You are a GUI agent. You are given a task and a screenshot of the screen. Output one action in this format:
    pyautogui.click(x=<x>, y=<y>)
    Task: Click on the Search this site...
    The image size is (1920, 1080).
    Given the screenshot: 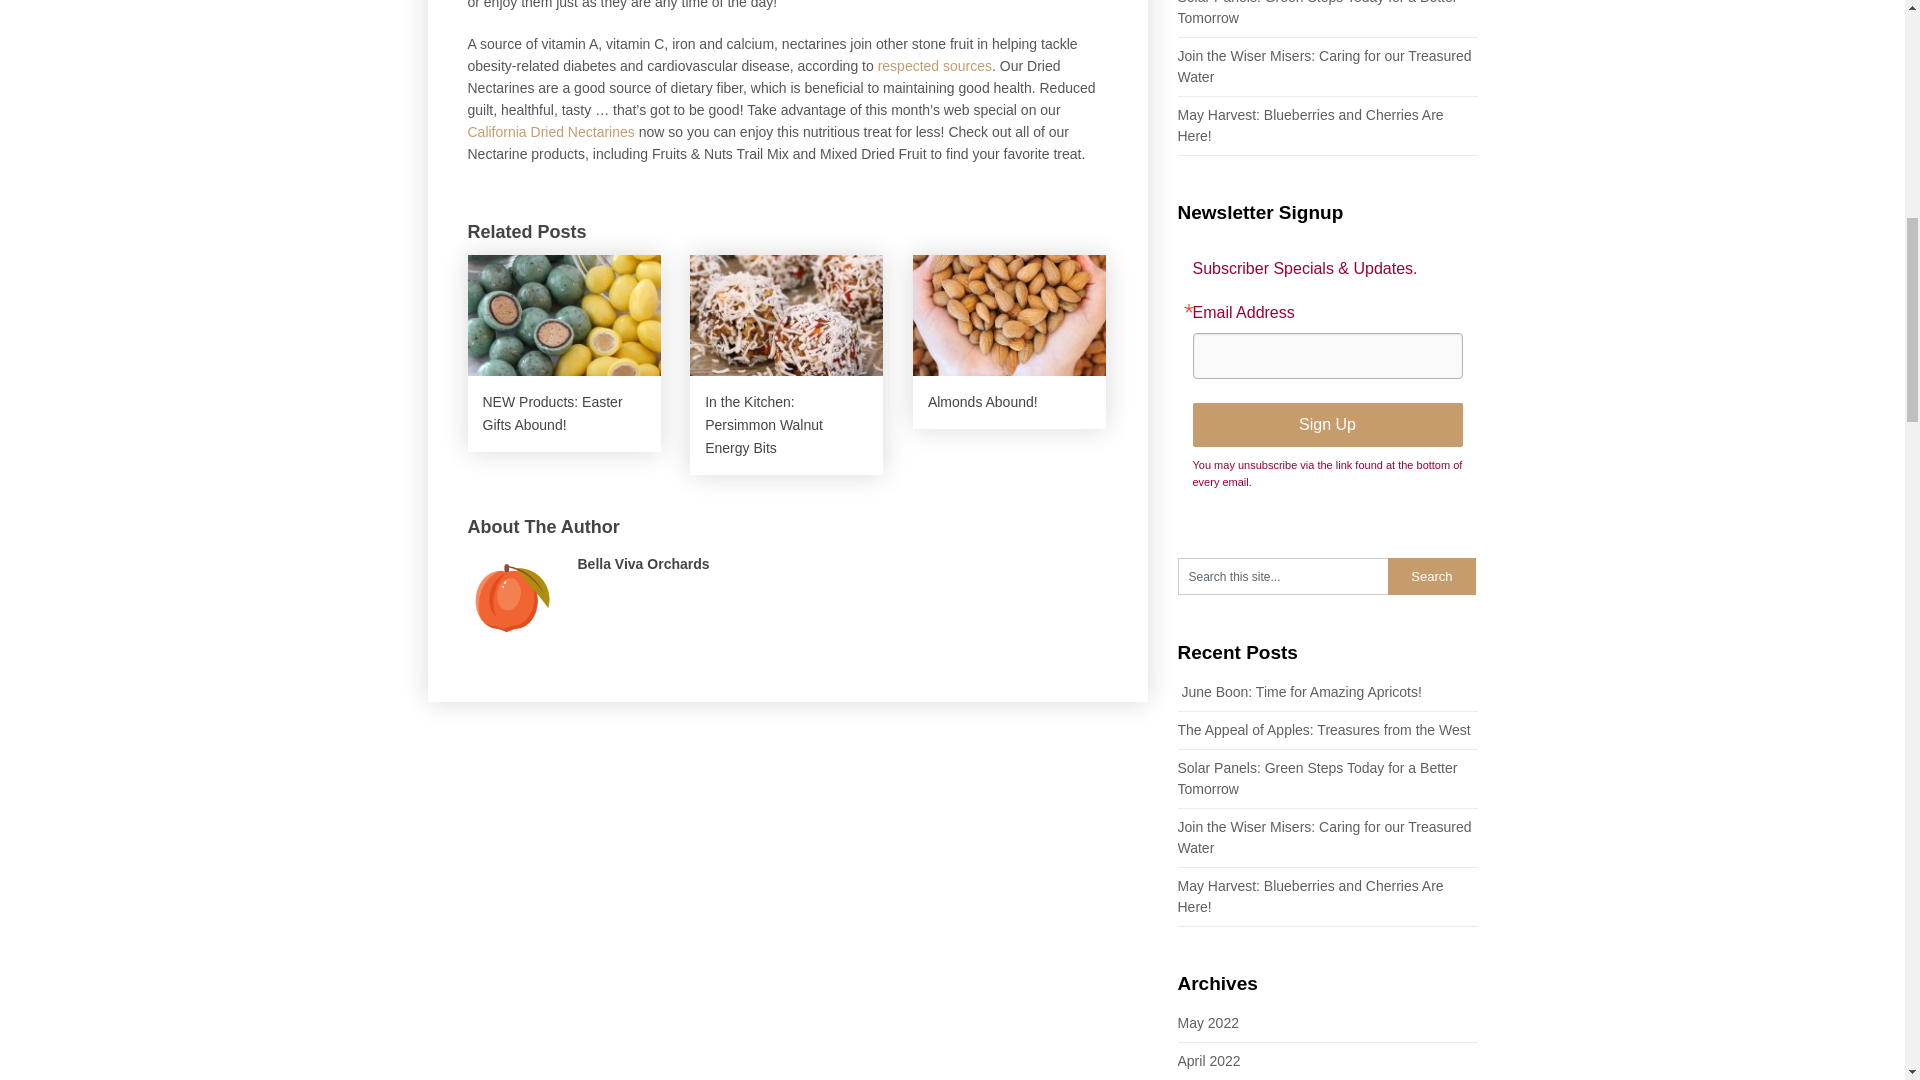 What is the action you would take?
    pyautogui.click(x=1283, y=576)
    